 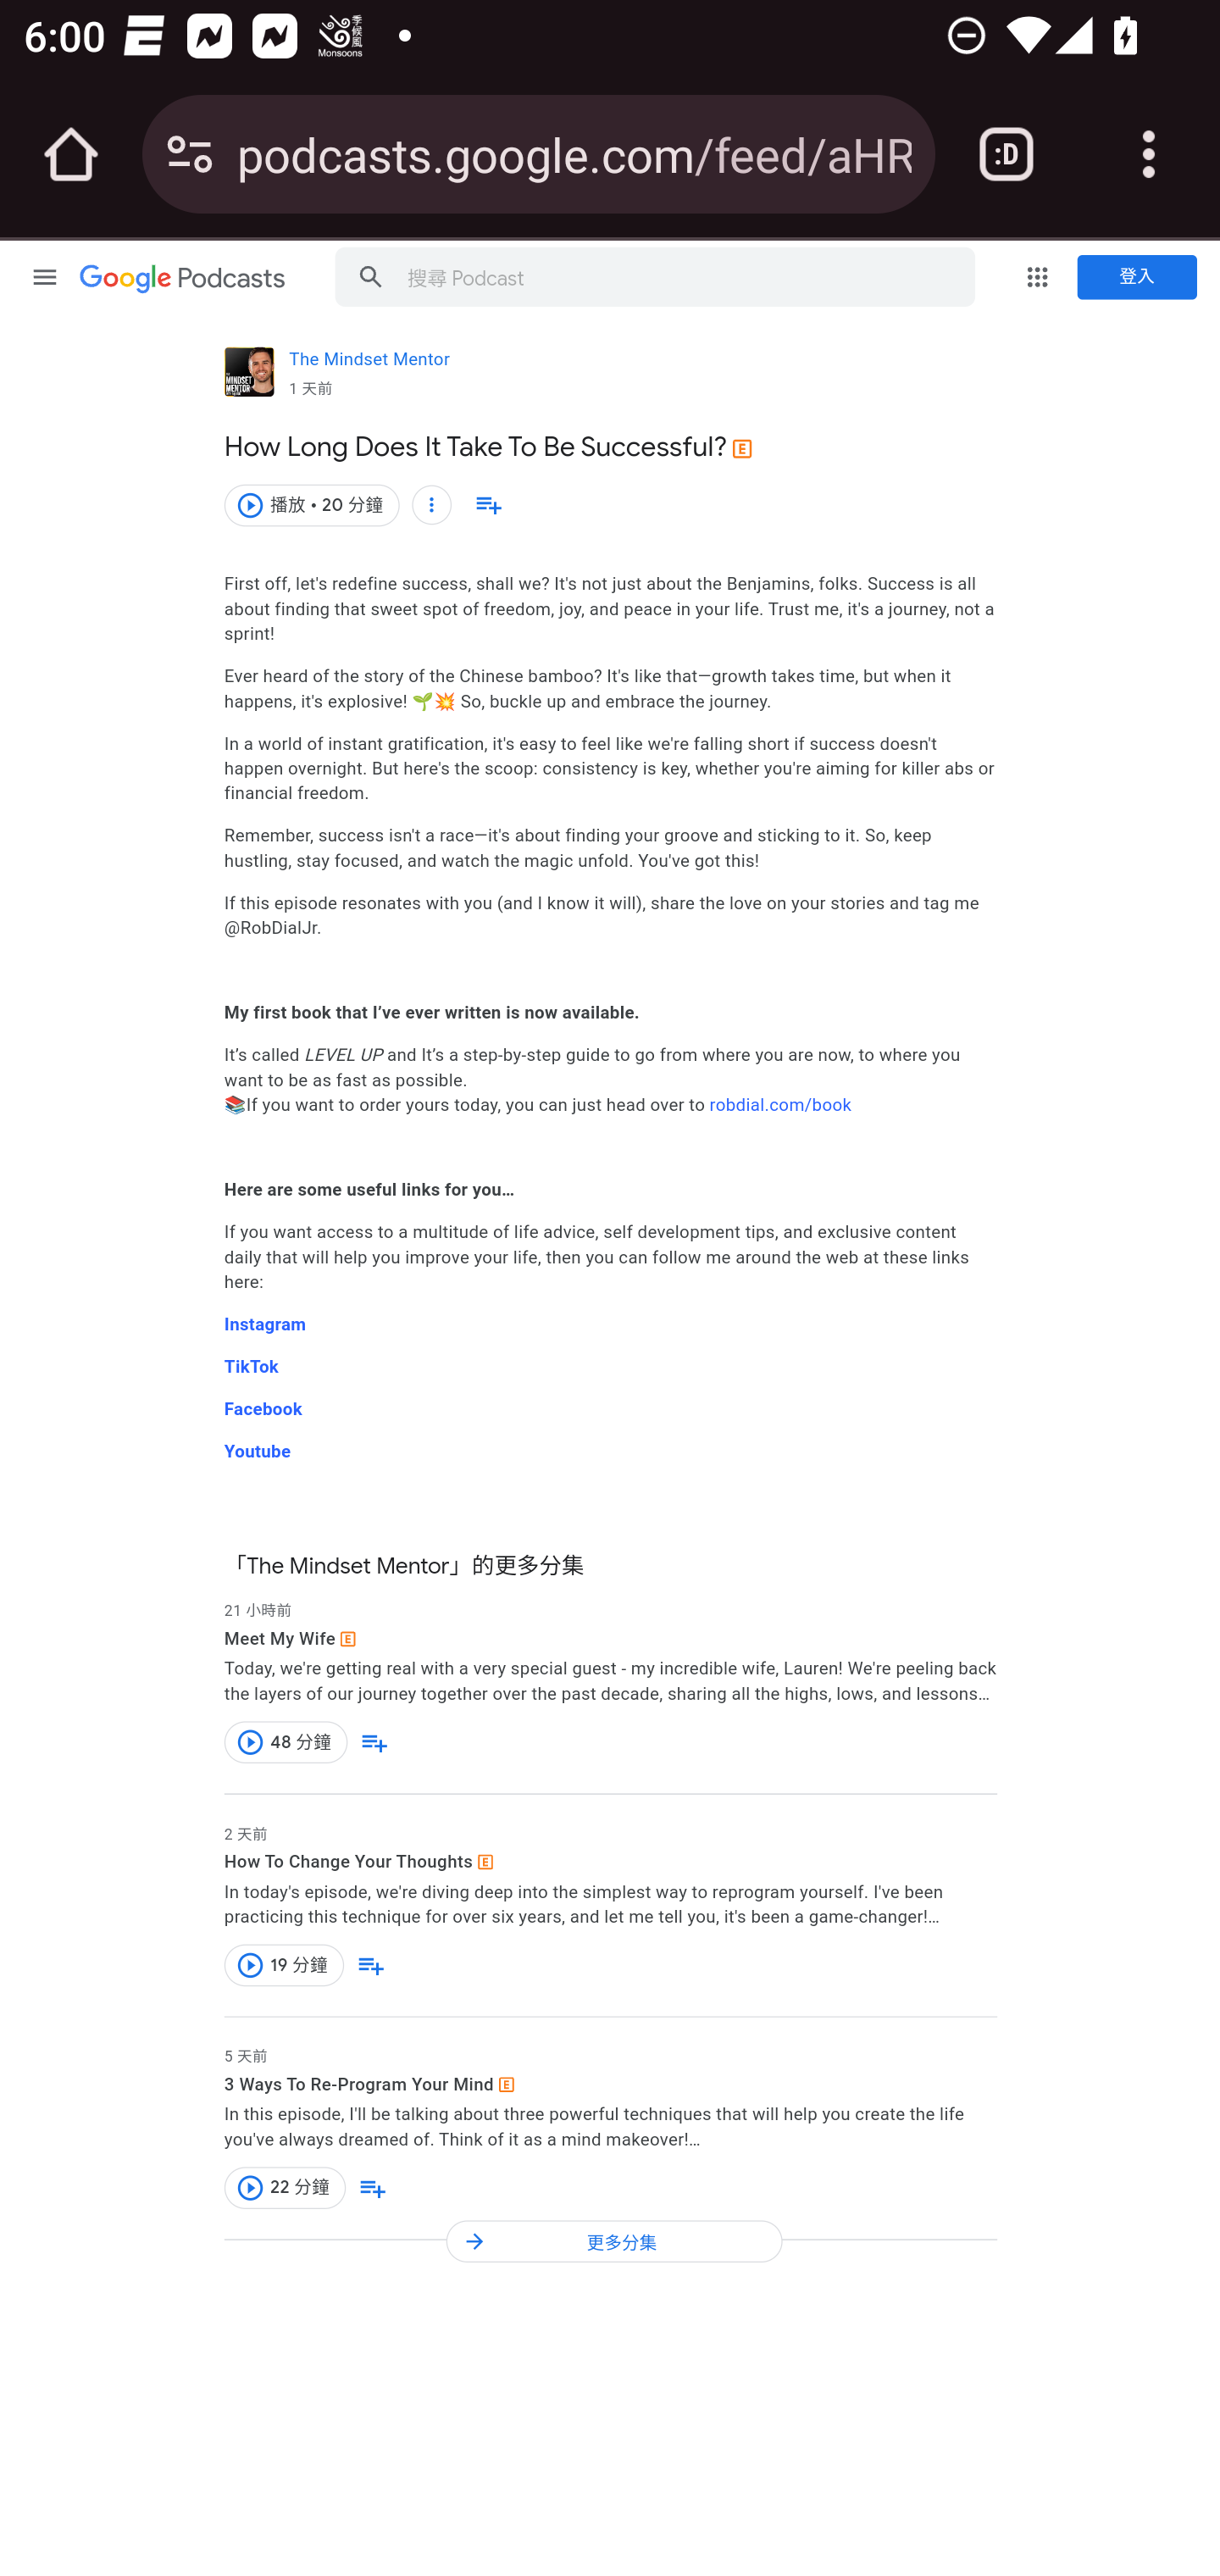 What do you see at coordinates (613, 2242) in the screenshot?
I see `更多分集` at bounding box center [613, 2242].